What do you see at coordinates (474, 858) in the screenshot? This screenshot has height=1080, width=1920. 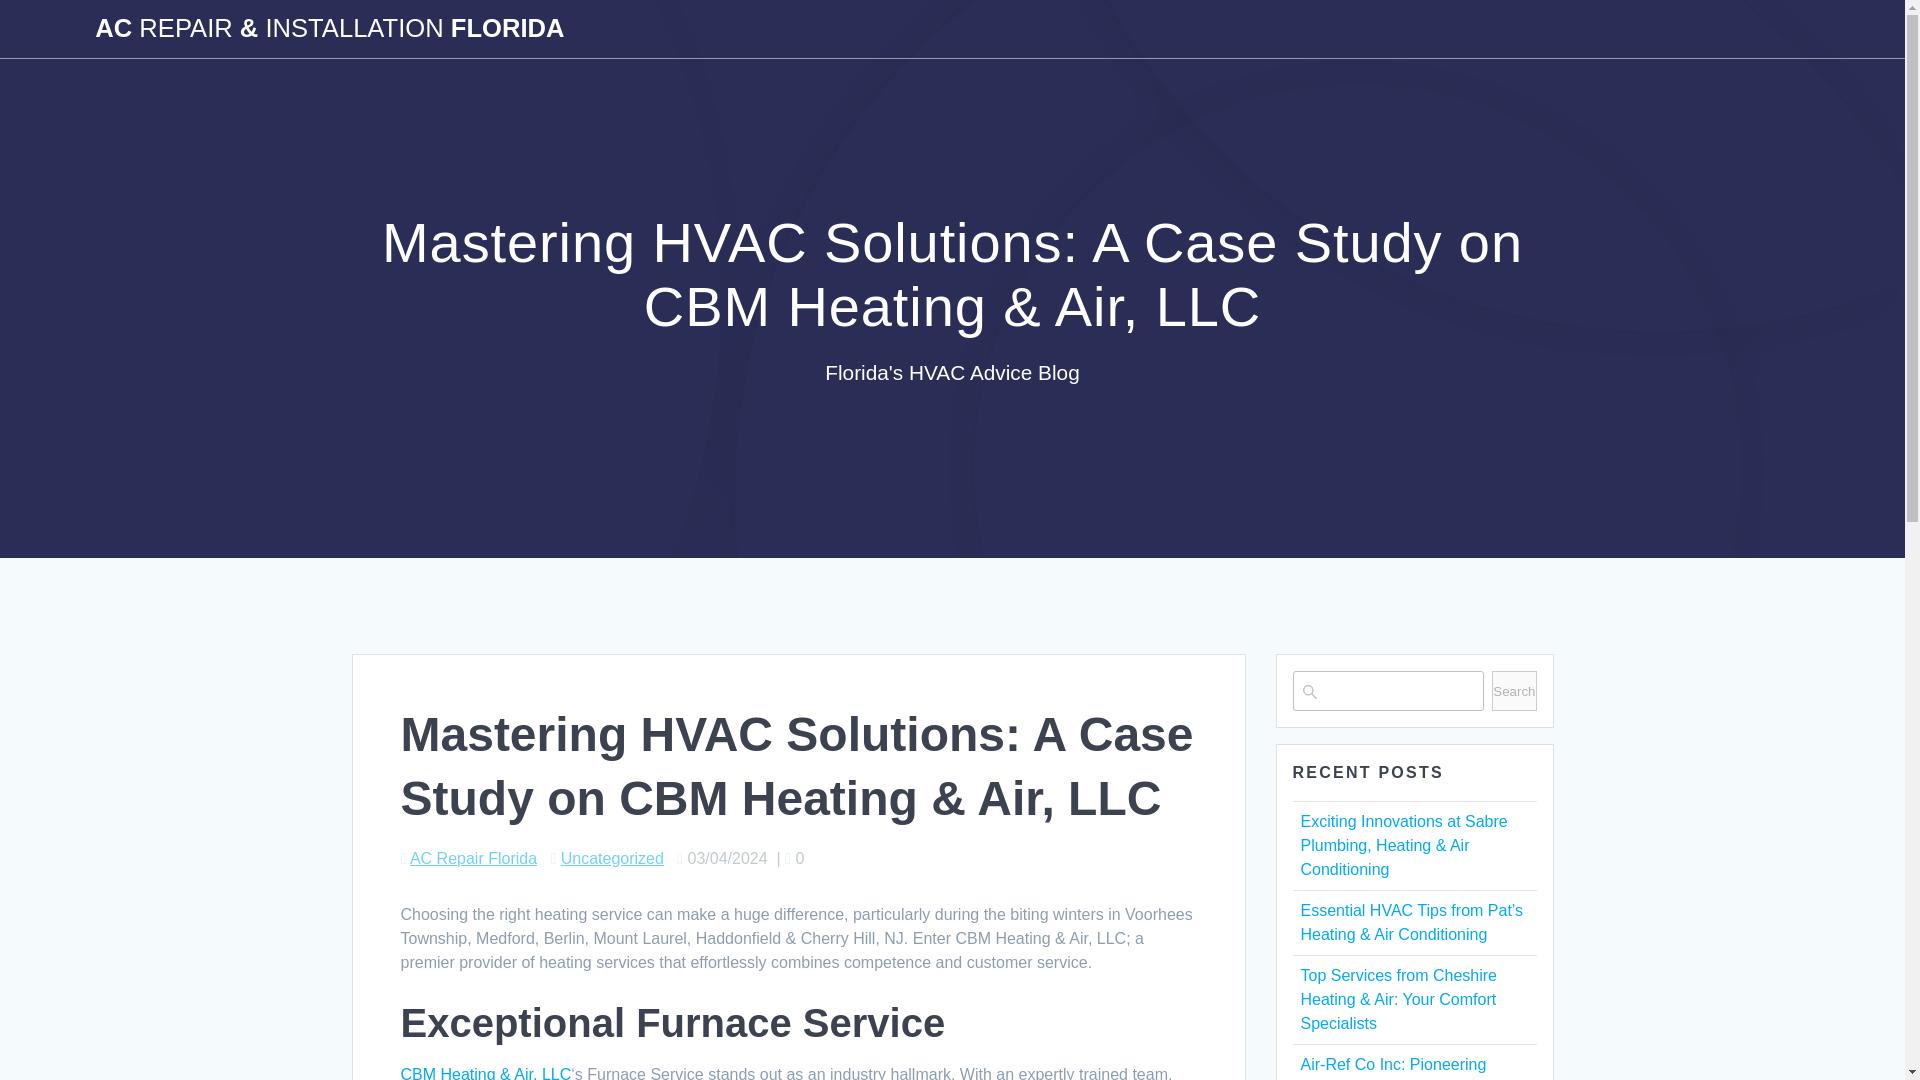 I see `AC Repair Florida` at bounding box center [474, 858].